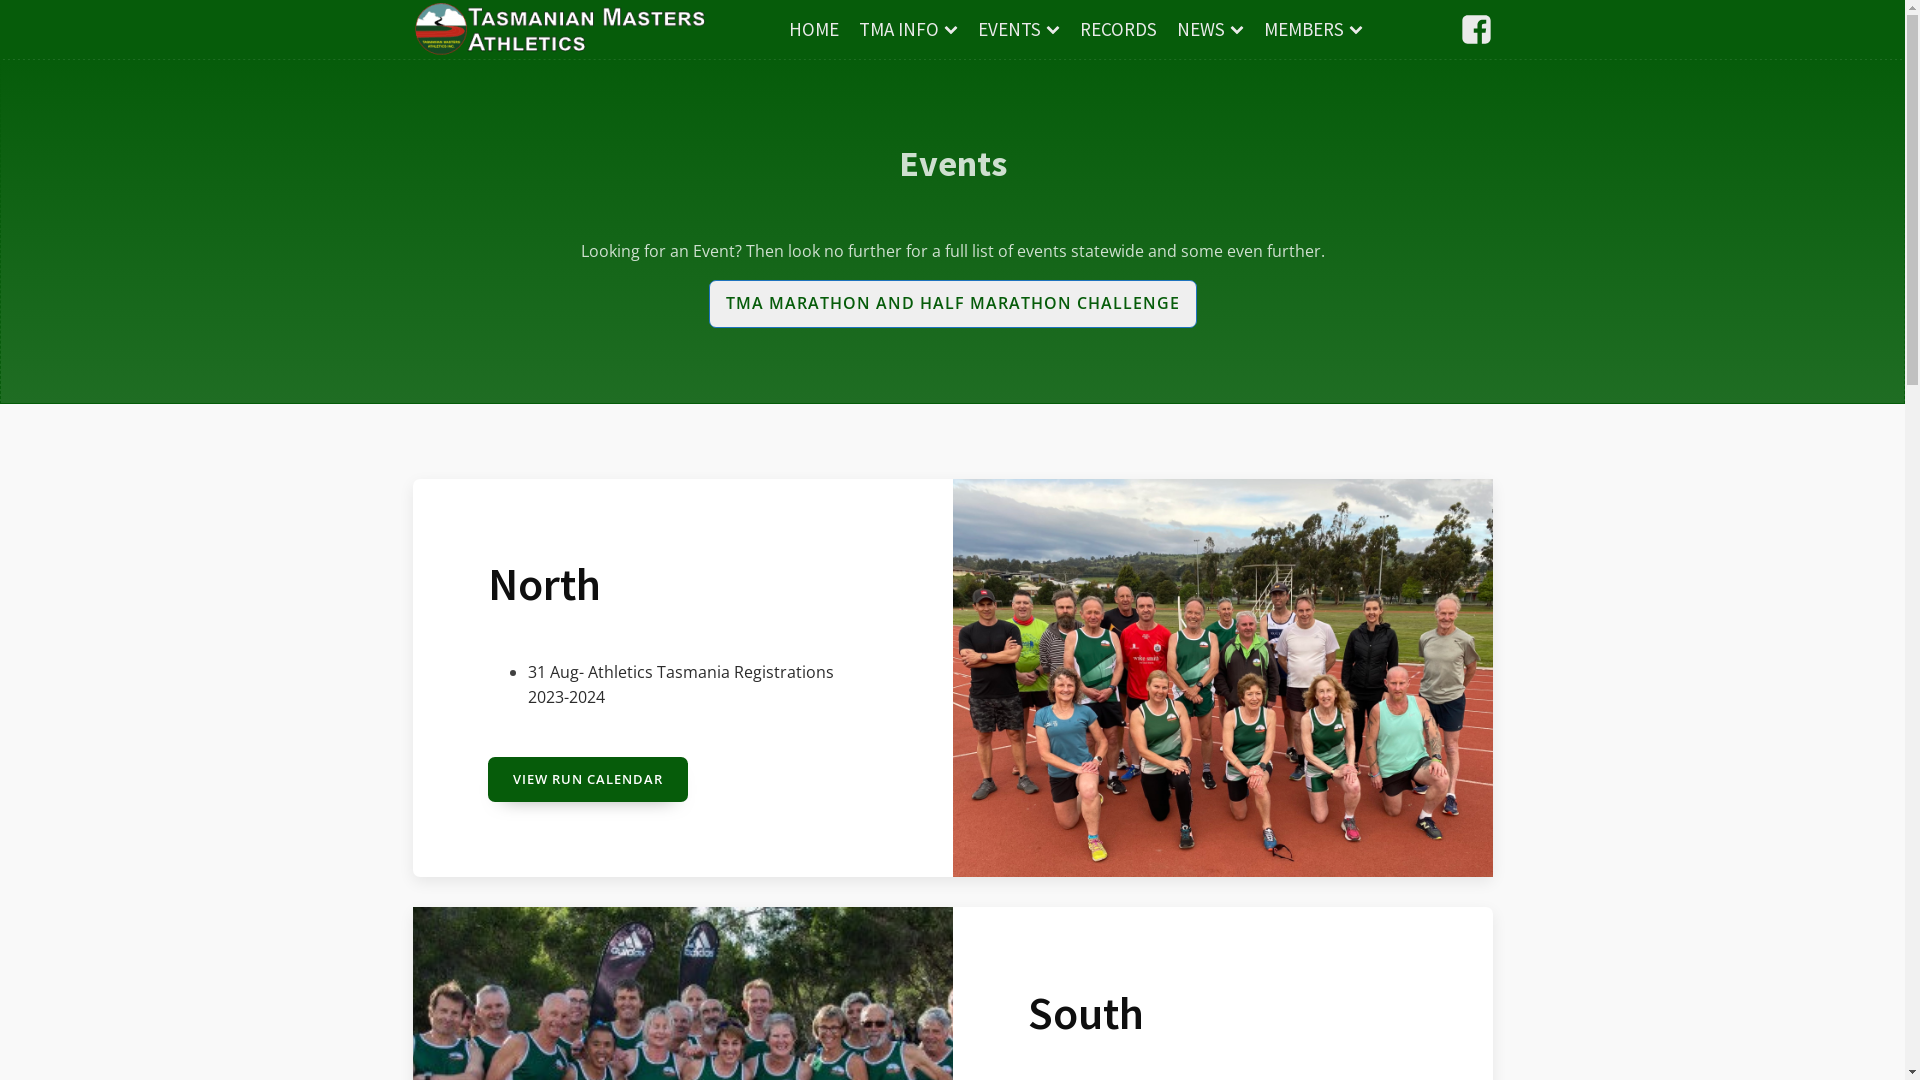 This screenshot has width=1920, height=1080. What do you see at coordinates (588, 780) in the screenshot?
I see `VIEW RUN CALENDAR` at bounding box center [588, 780].